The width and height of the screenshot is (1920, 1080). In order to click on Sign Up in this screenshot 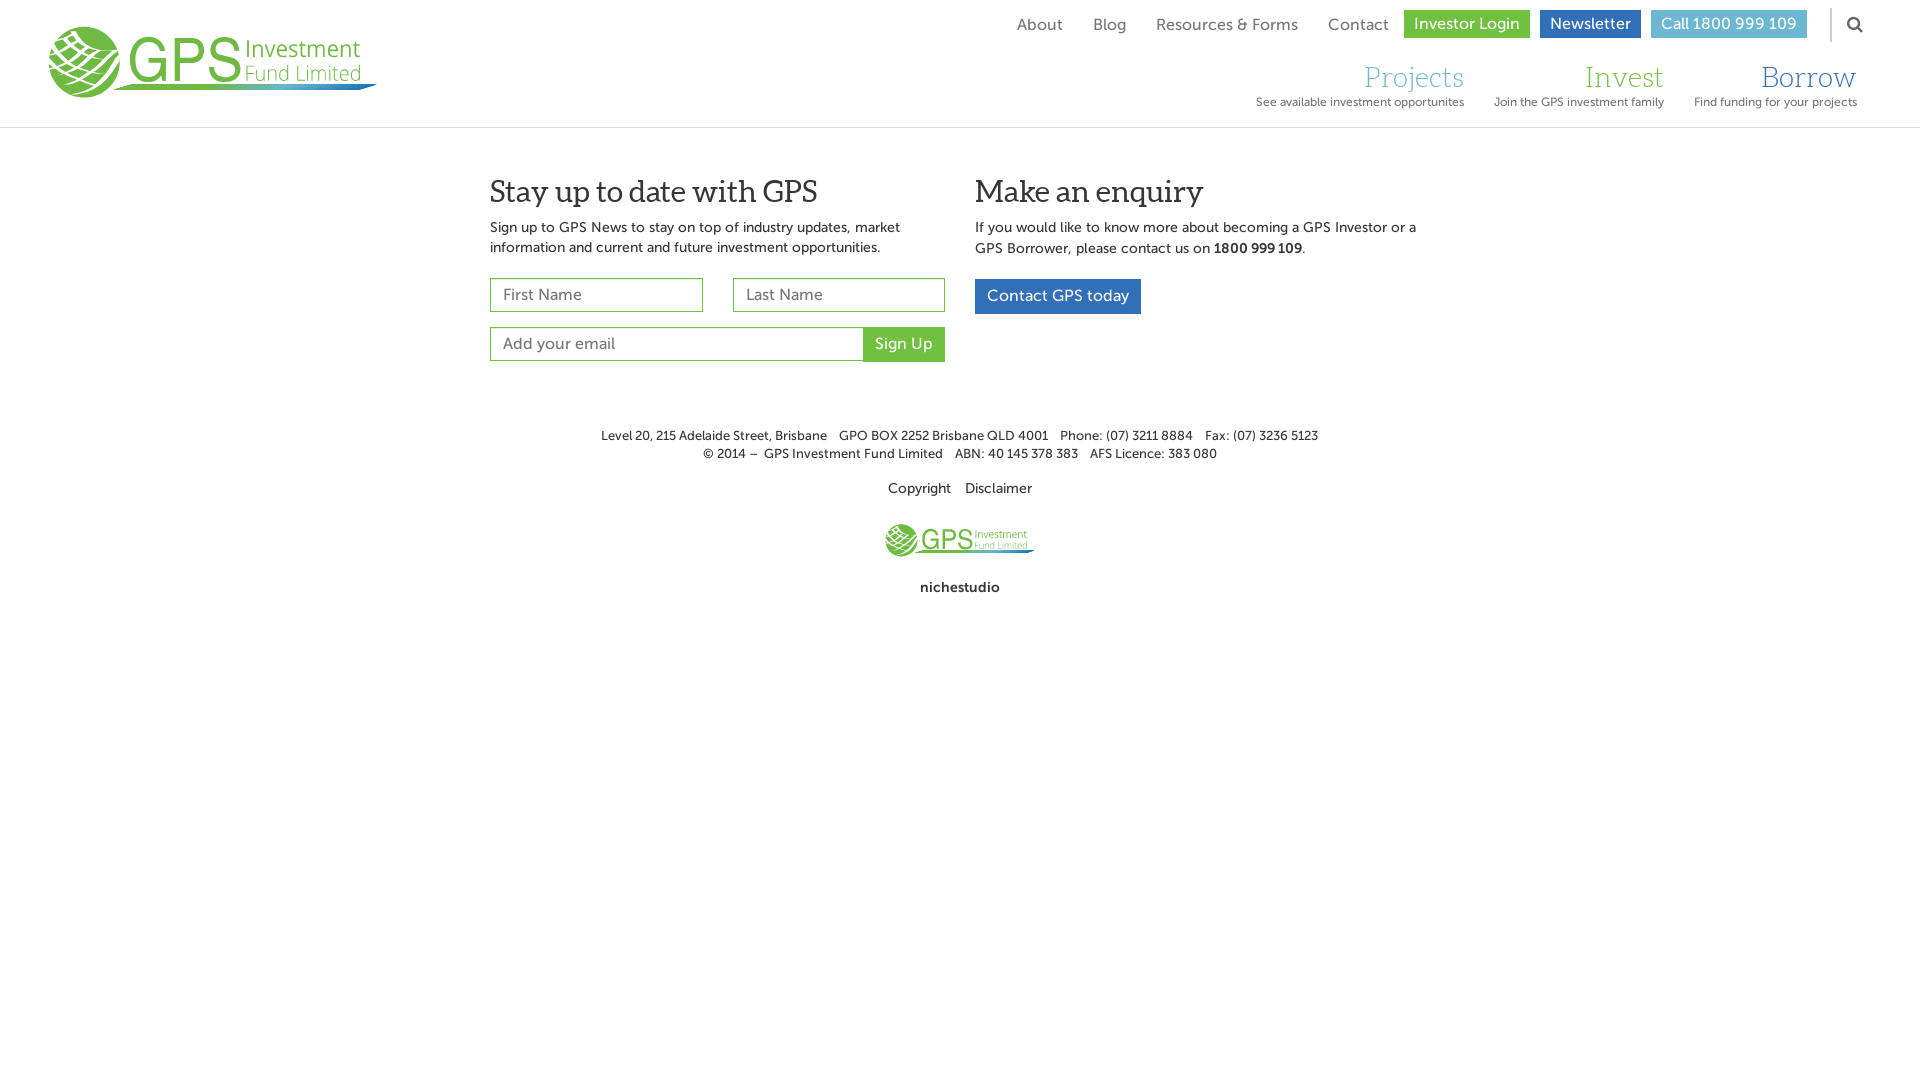, I will do `click(904, 344)`.